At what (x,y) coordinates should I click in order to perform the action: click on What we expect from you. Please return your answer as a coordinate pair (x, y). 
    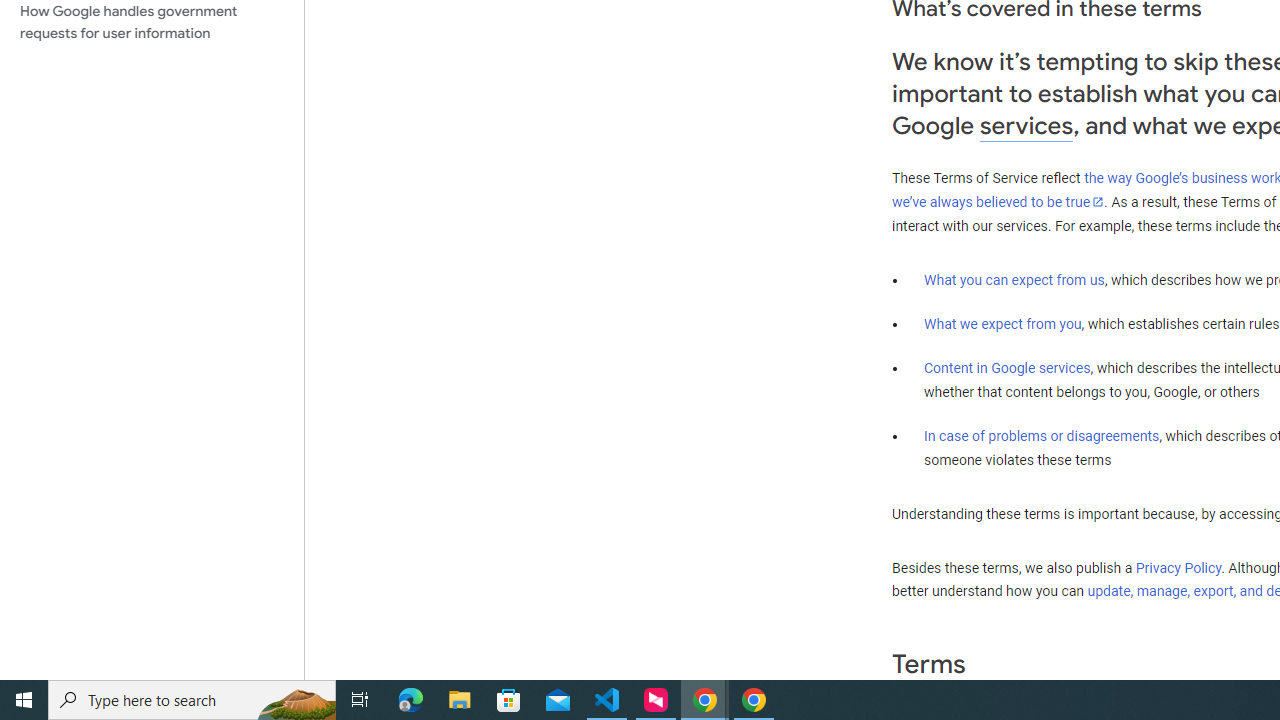
    Looking at the image, I should click on (1002, 324).